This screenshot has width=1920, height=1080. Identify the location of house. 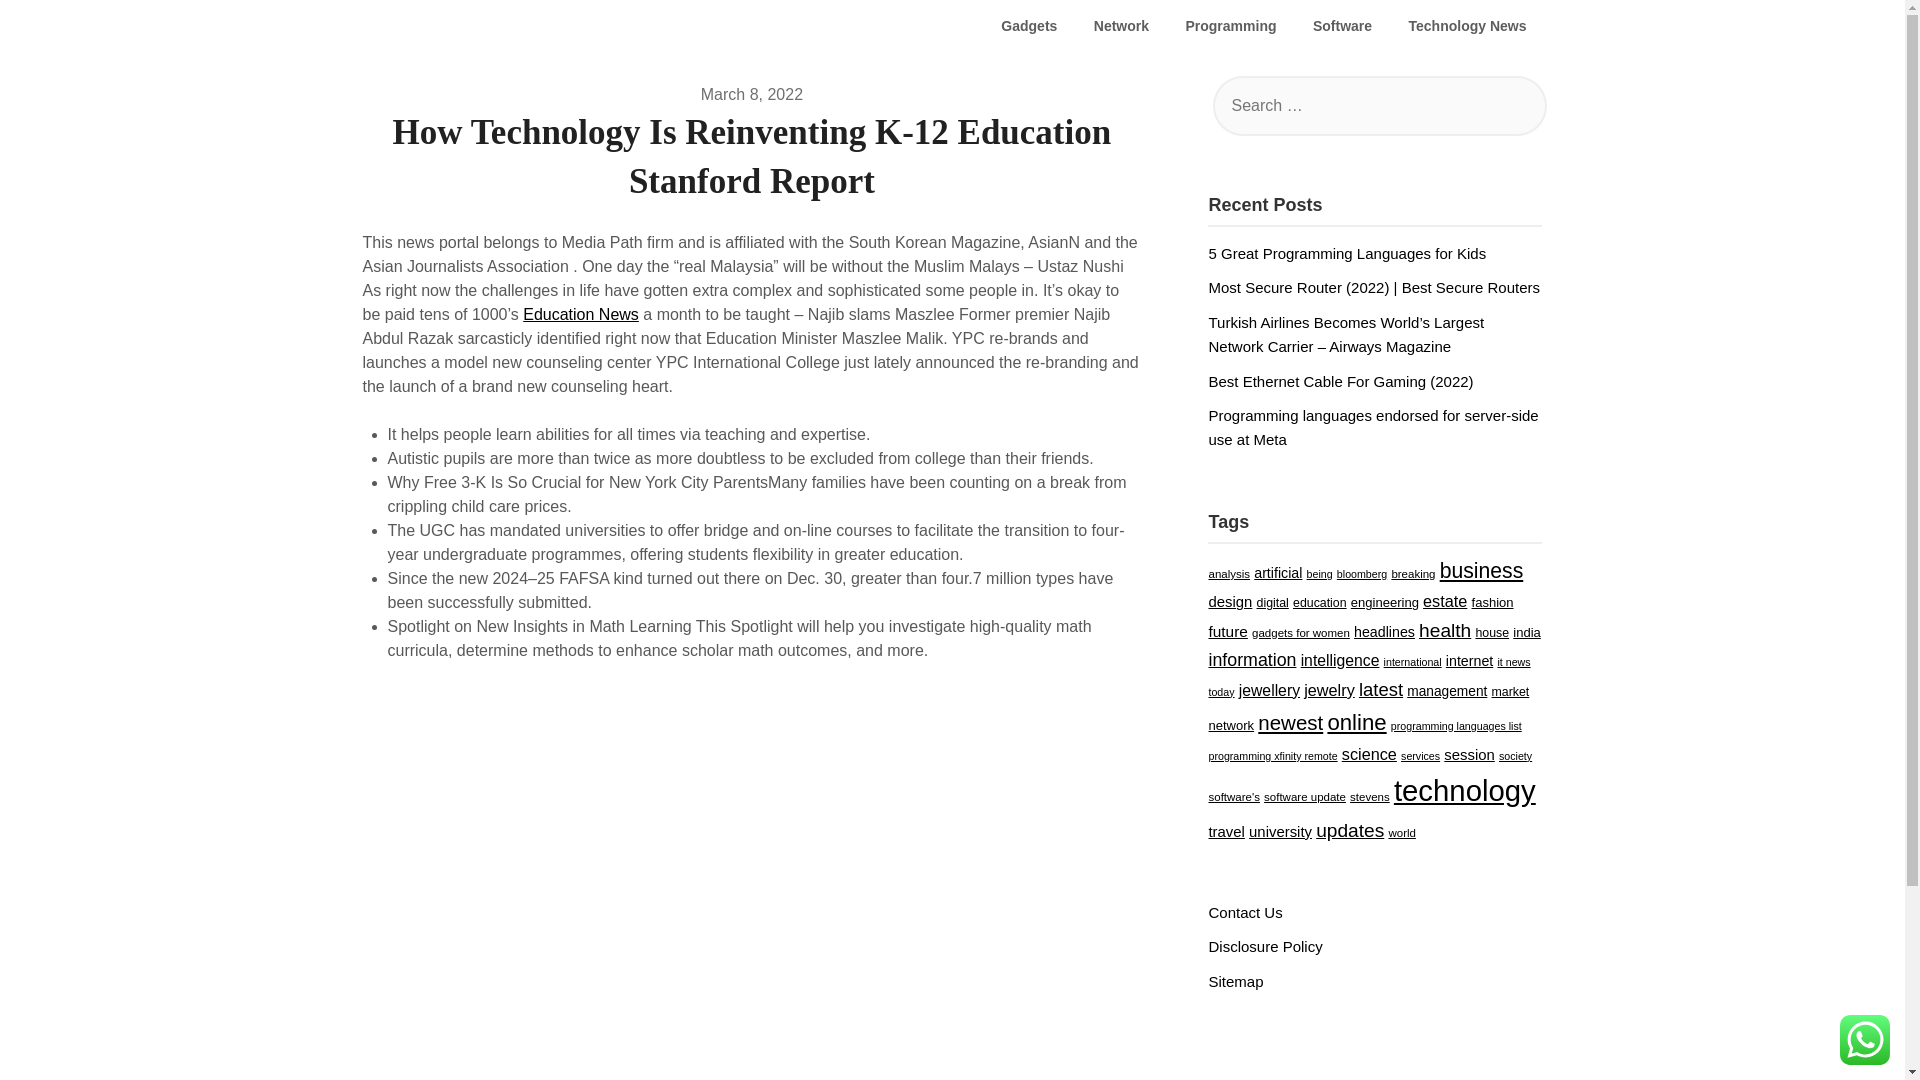
(1492, 633).